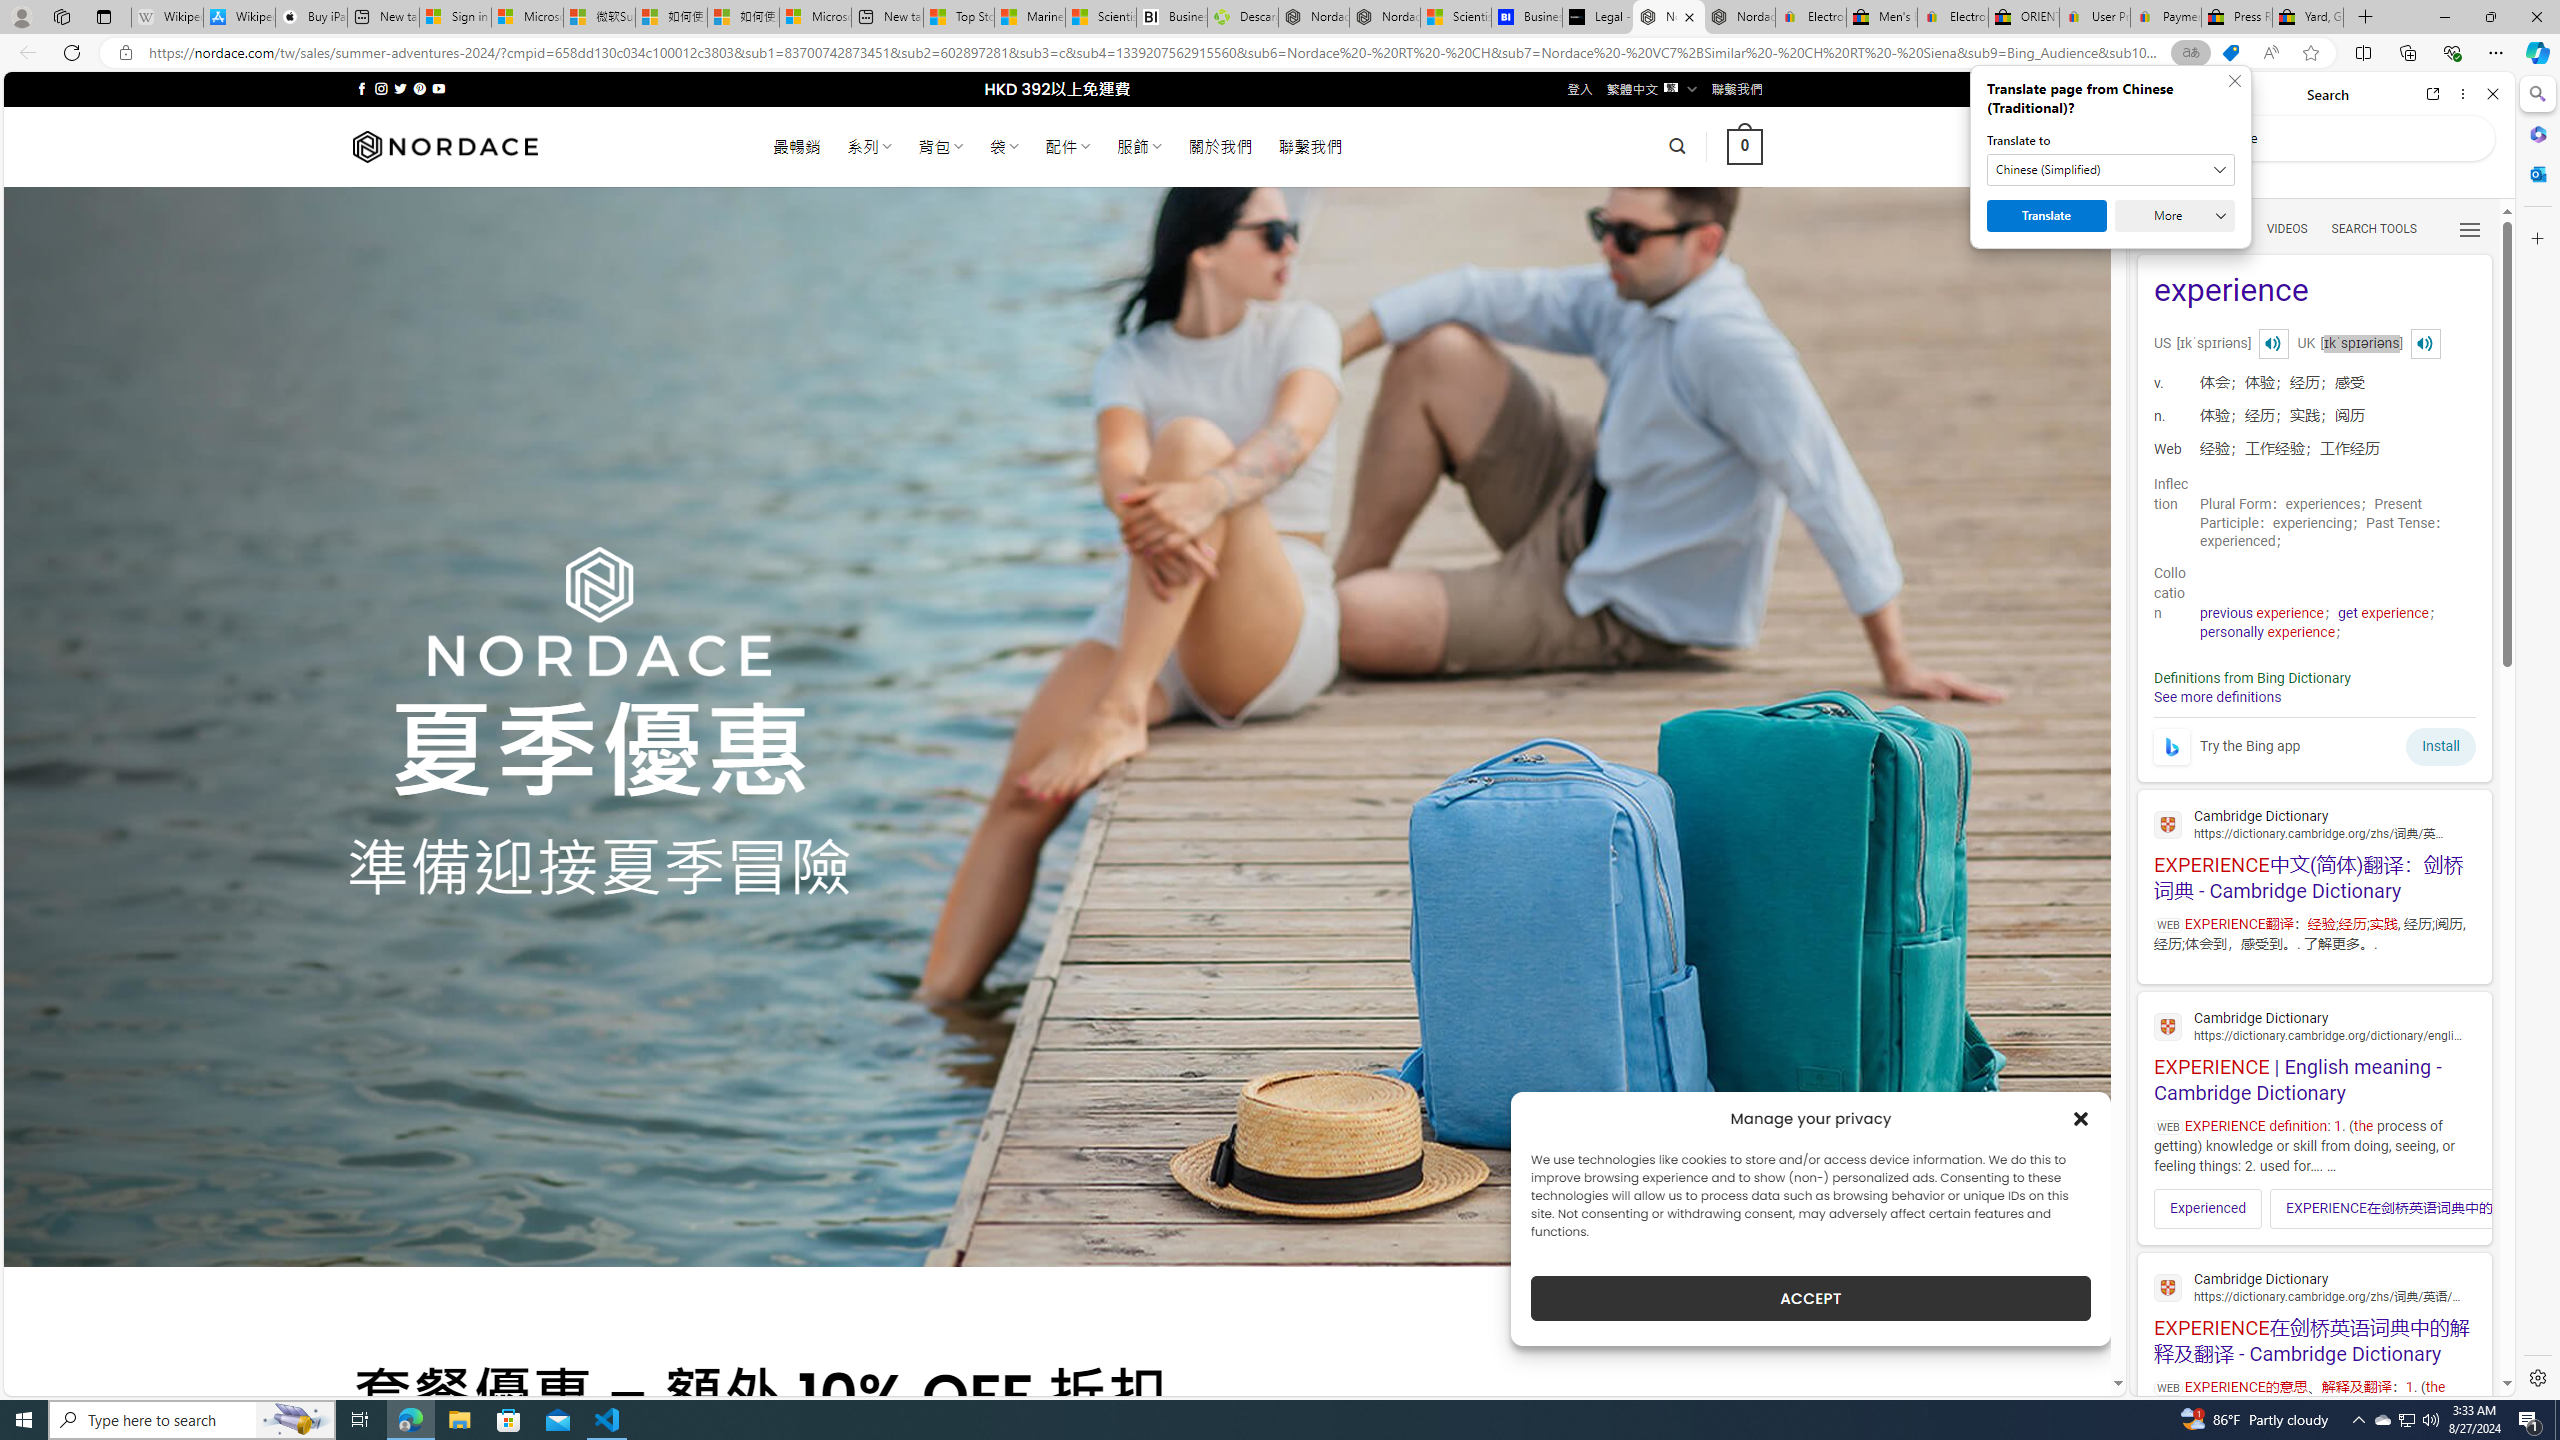  Describe the element at coordinates (456, 17) in the screenshot. I see `Sign in to your Microsoft account` at that location.